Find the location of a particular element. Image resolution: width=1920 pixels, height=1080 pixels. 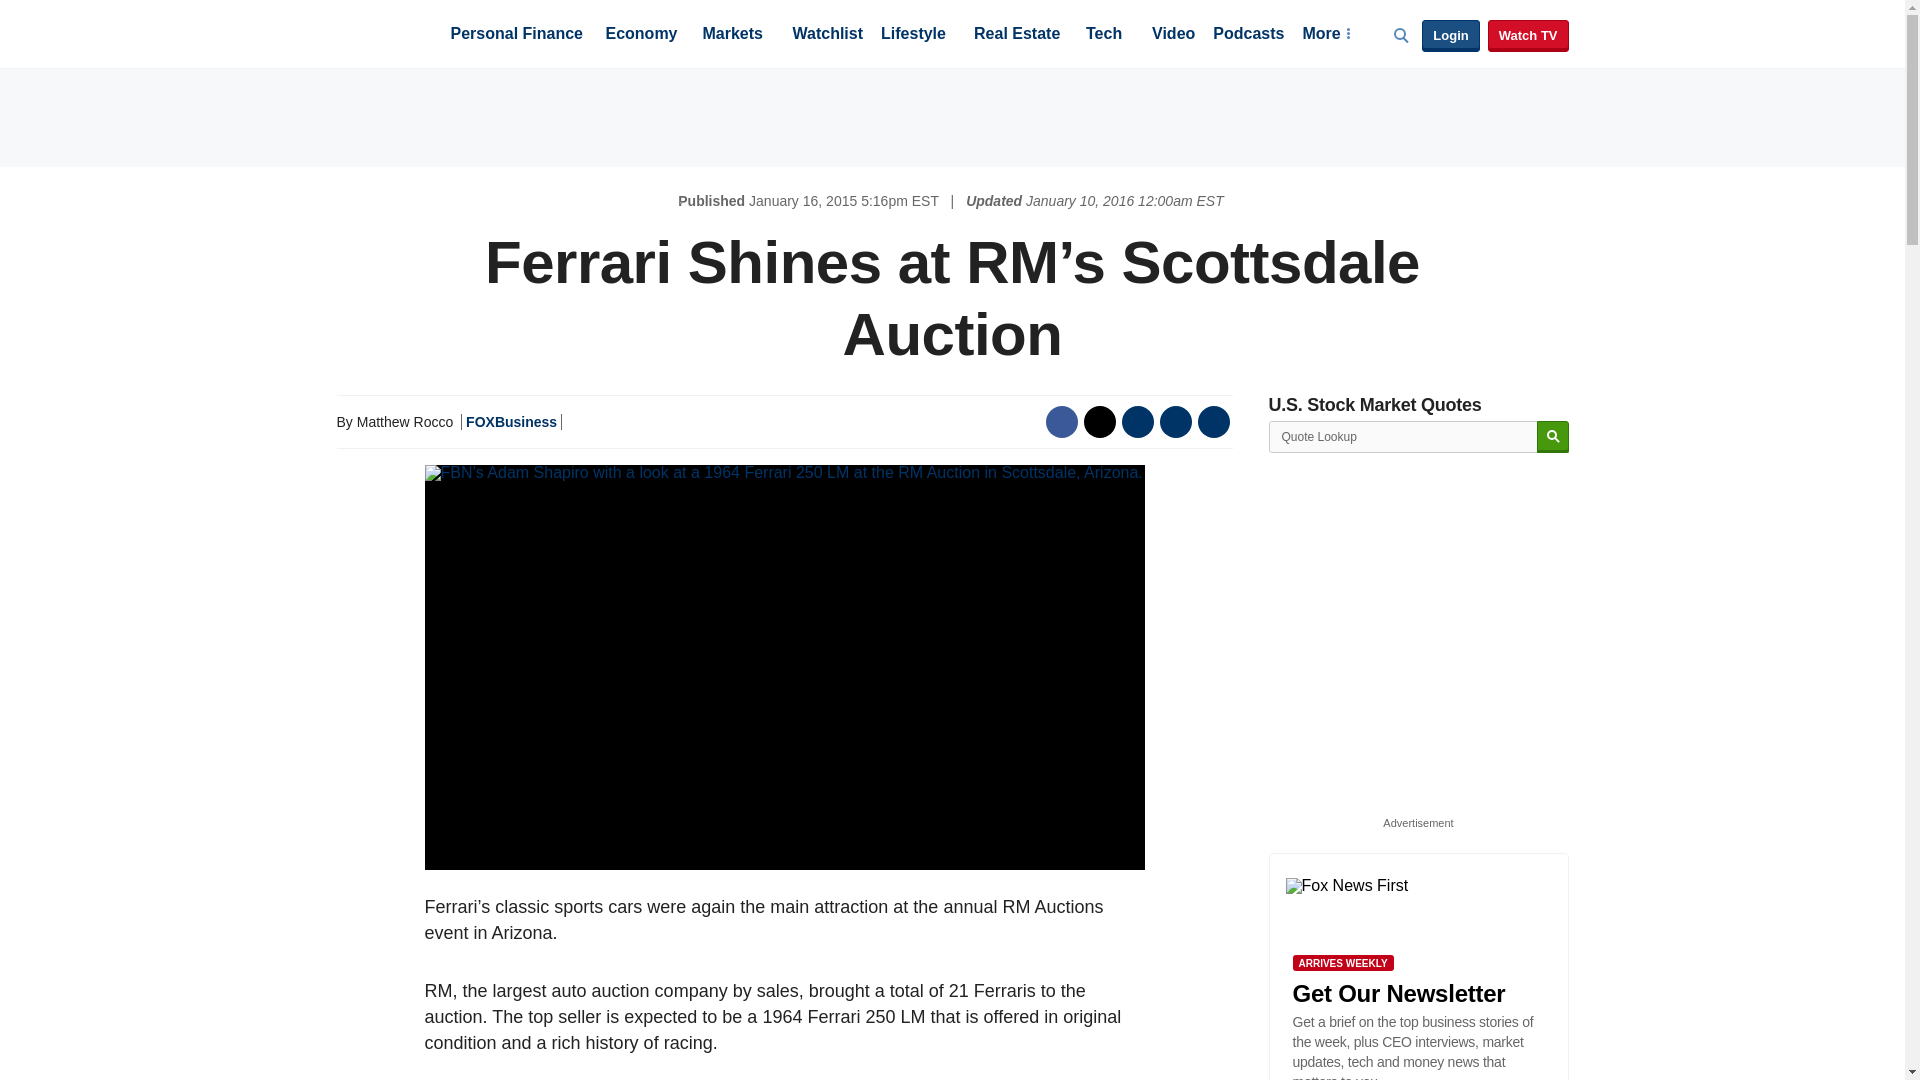

Lifestyle is located at coordinates (914, 35).